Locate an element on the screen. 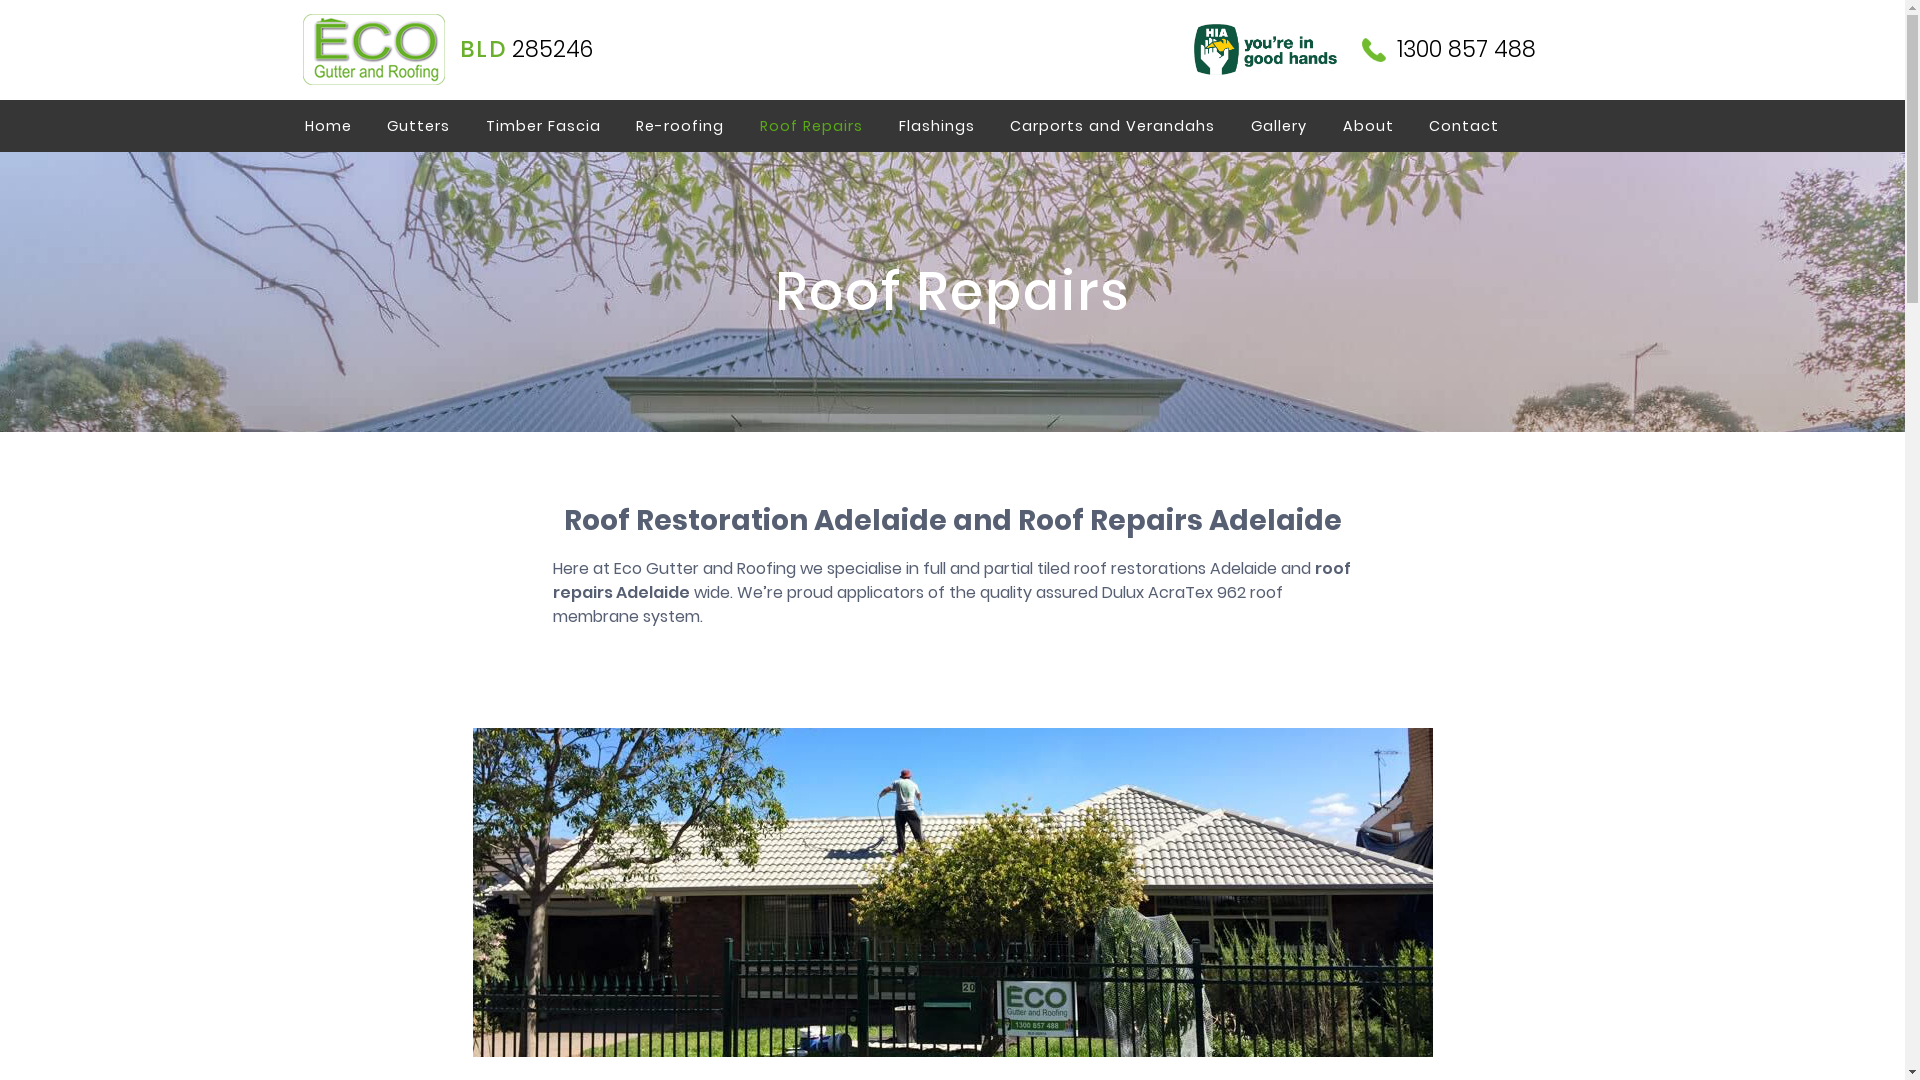  ECO Gutter And Roofing Adelaide | Guttering Adelaide is located at coordinates (373, 50).